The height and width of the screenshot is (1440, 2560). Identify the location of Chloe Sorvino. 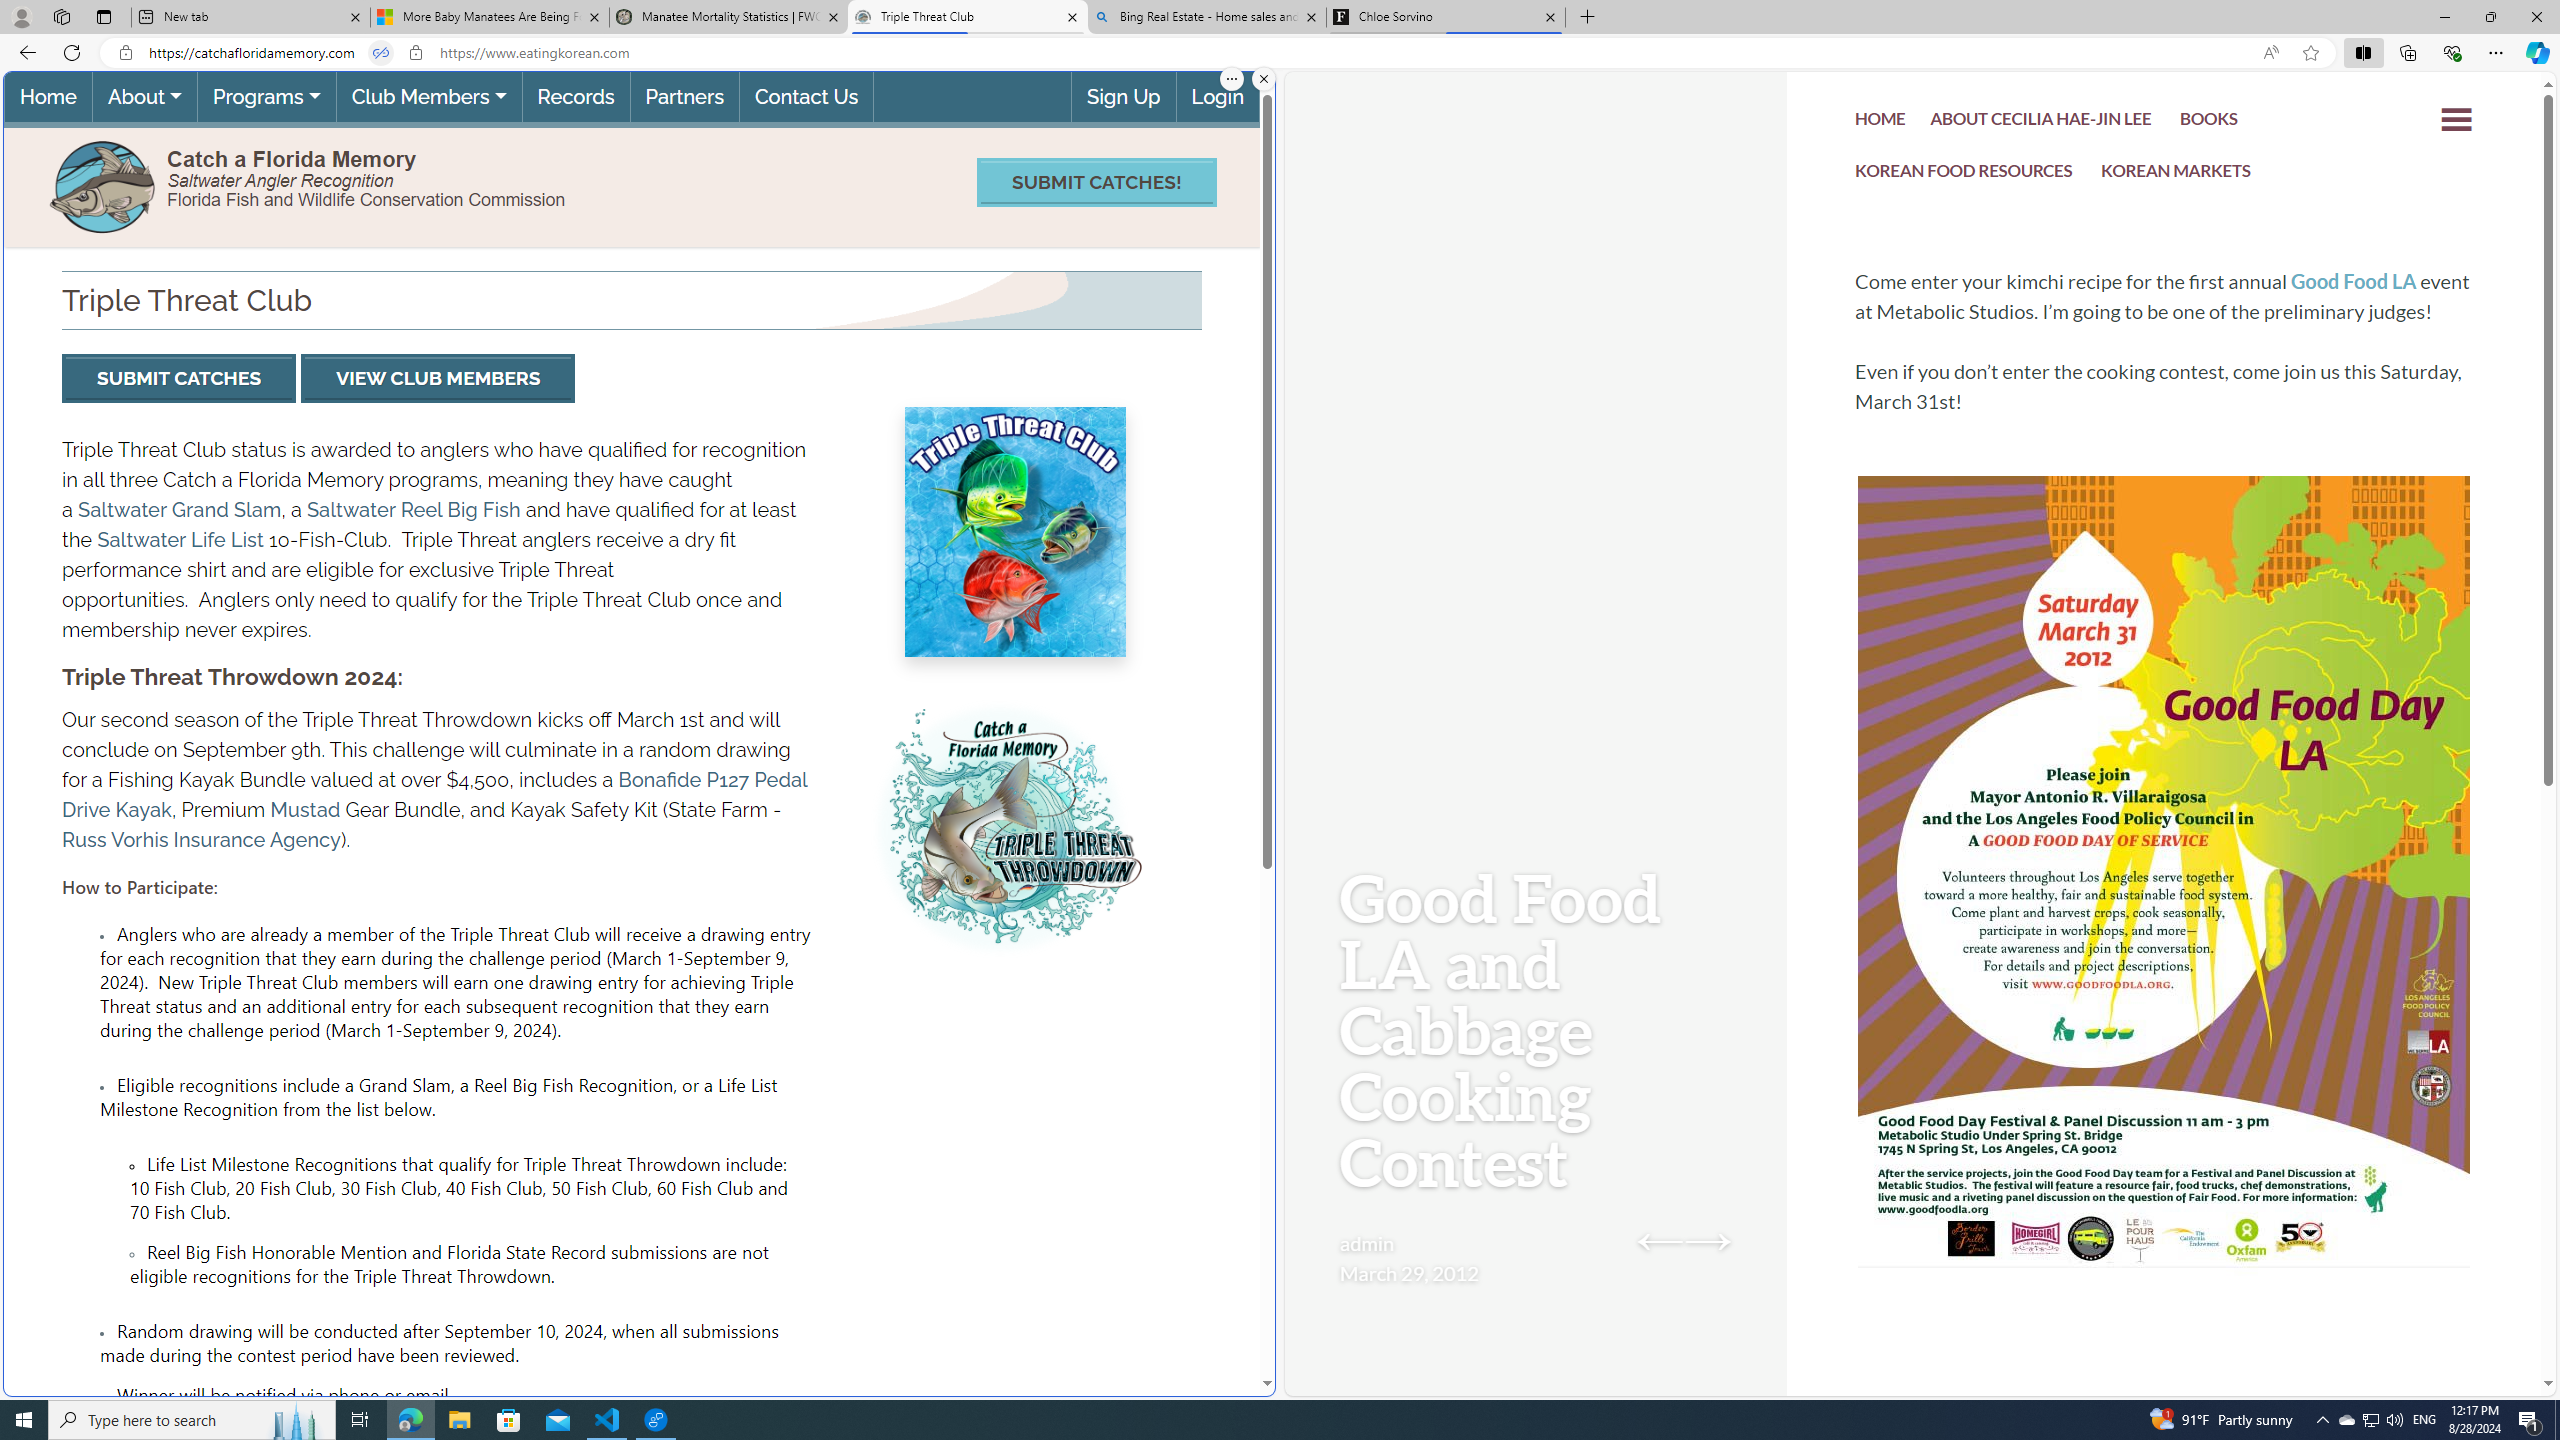
(1446, 17).